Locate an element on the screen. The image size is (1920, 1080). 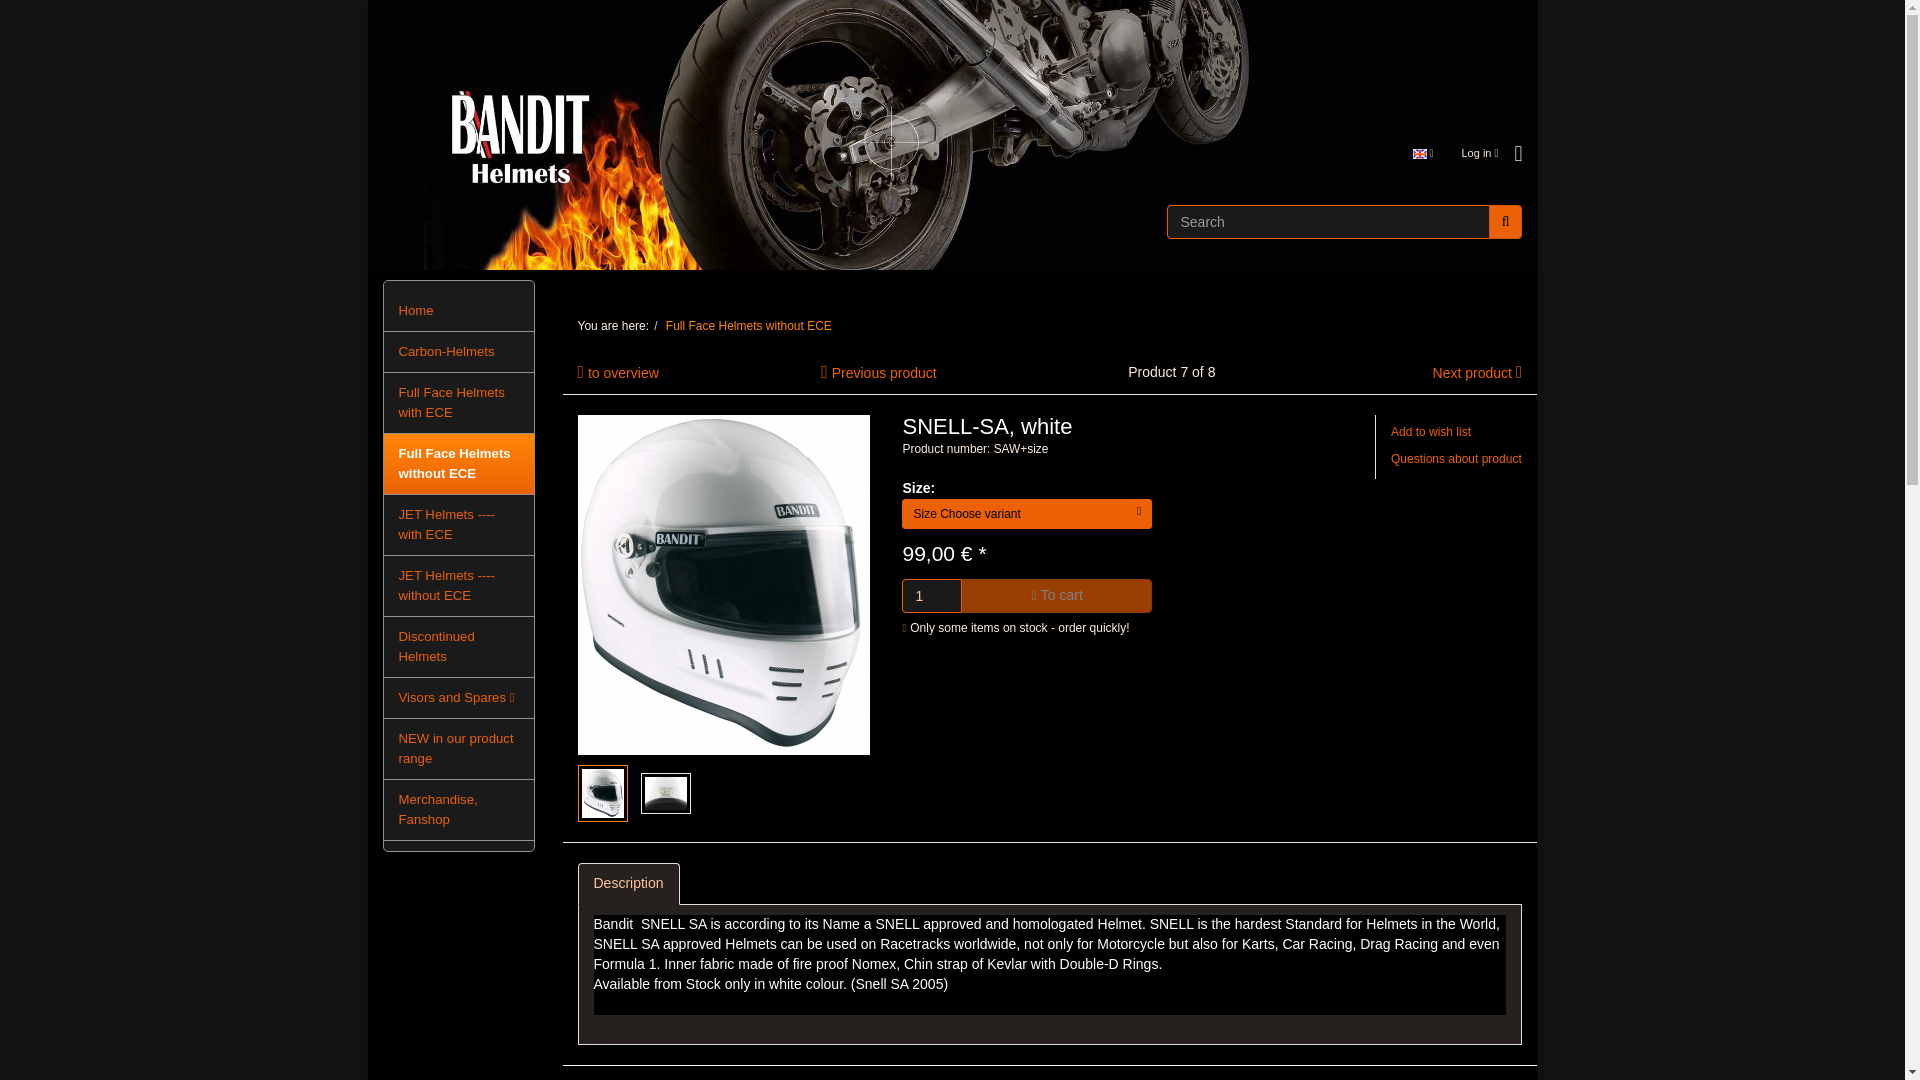
Full Face Helmets  without ECE is located at coordinates (748, 325).